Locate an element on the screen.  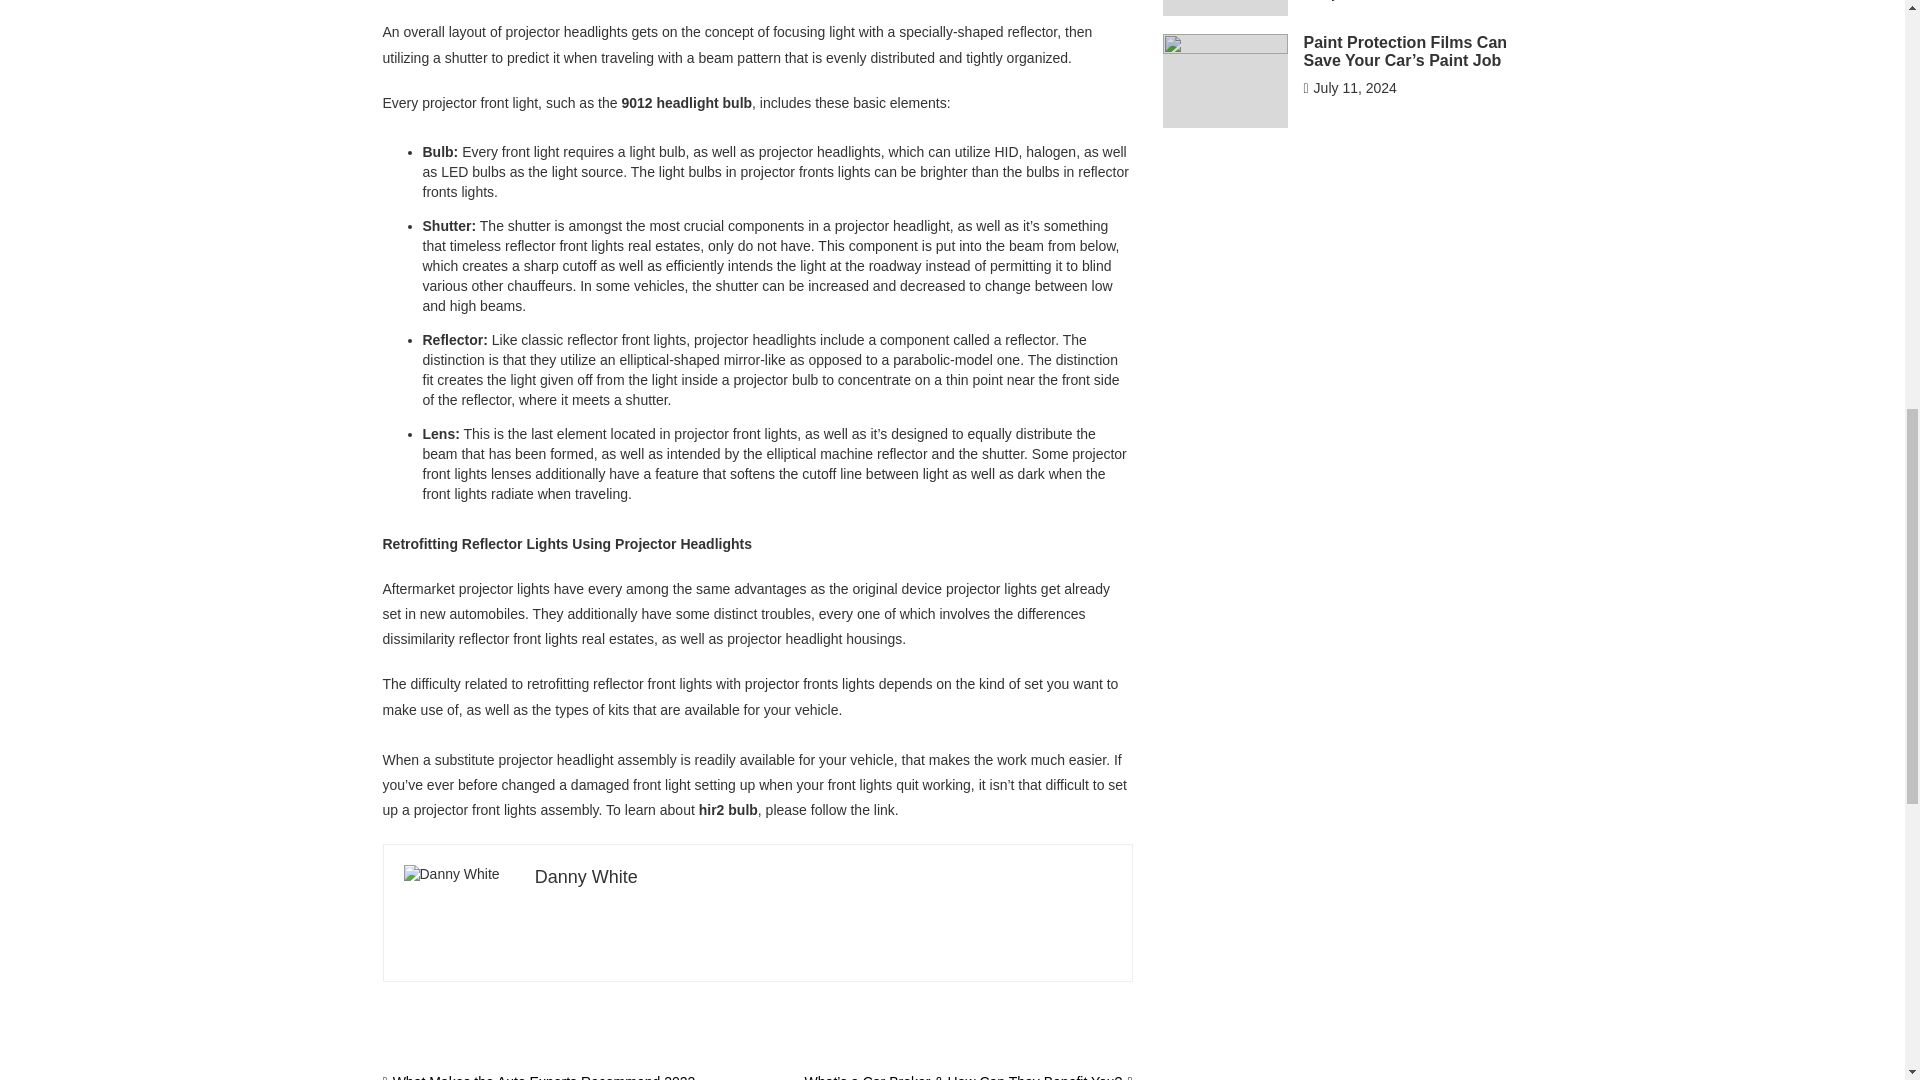
July 12, 2024 is located at coordinates (1349, 0).